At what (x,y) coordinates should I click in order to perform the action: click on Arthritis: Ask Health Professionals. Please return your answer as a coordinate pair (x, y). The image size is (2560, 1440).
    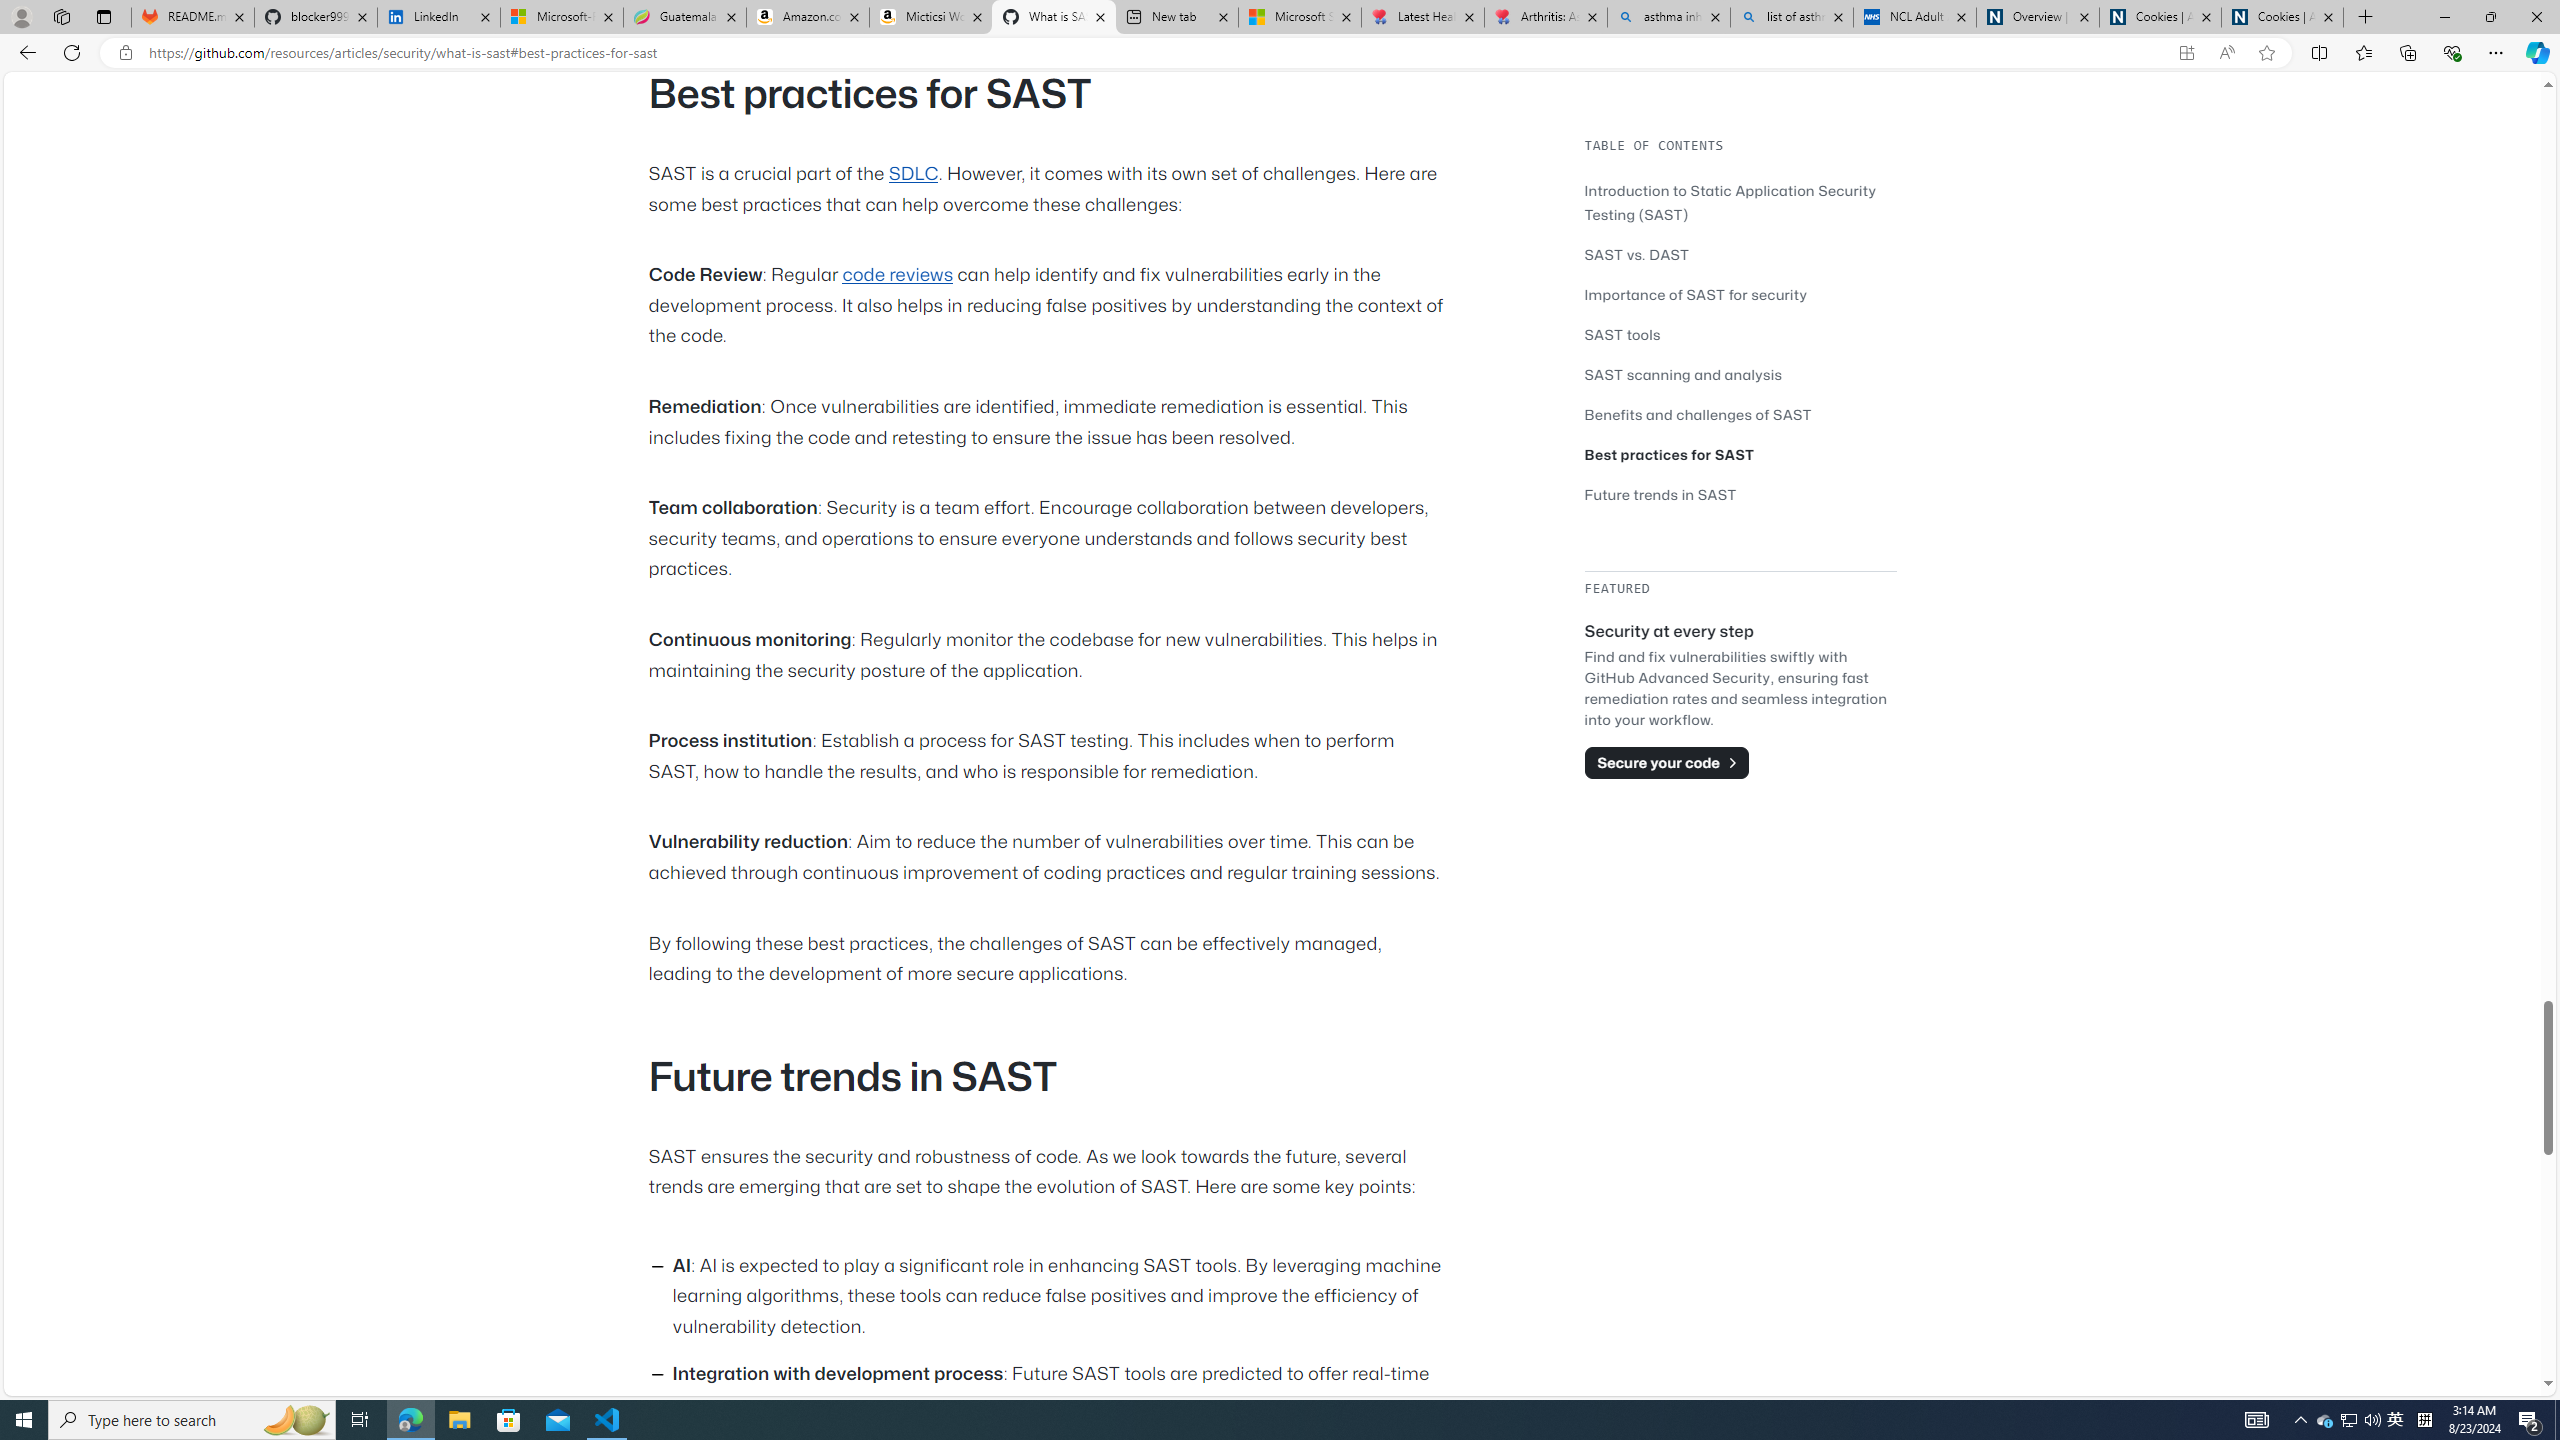
    Looking at the image, I should click on (1546, 17).